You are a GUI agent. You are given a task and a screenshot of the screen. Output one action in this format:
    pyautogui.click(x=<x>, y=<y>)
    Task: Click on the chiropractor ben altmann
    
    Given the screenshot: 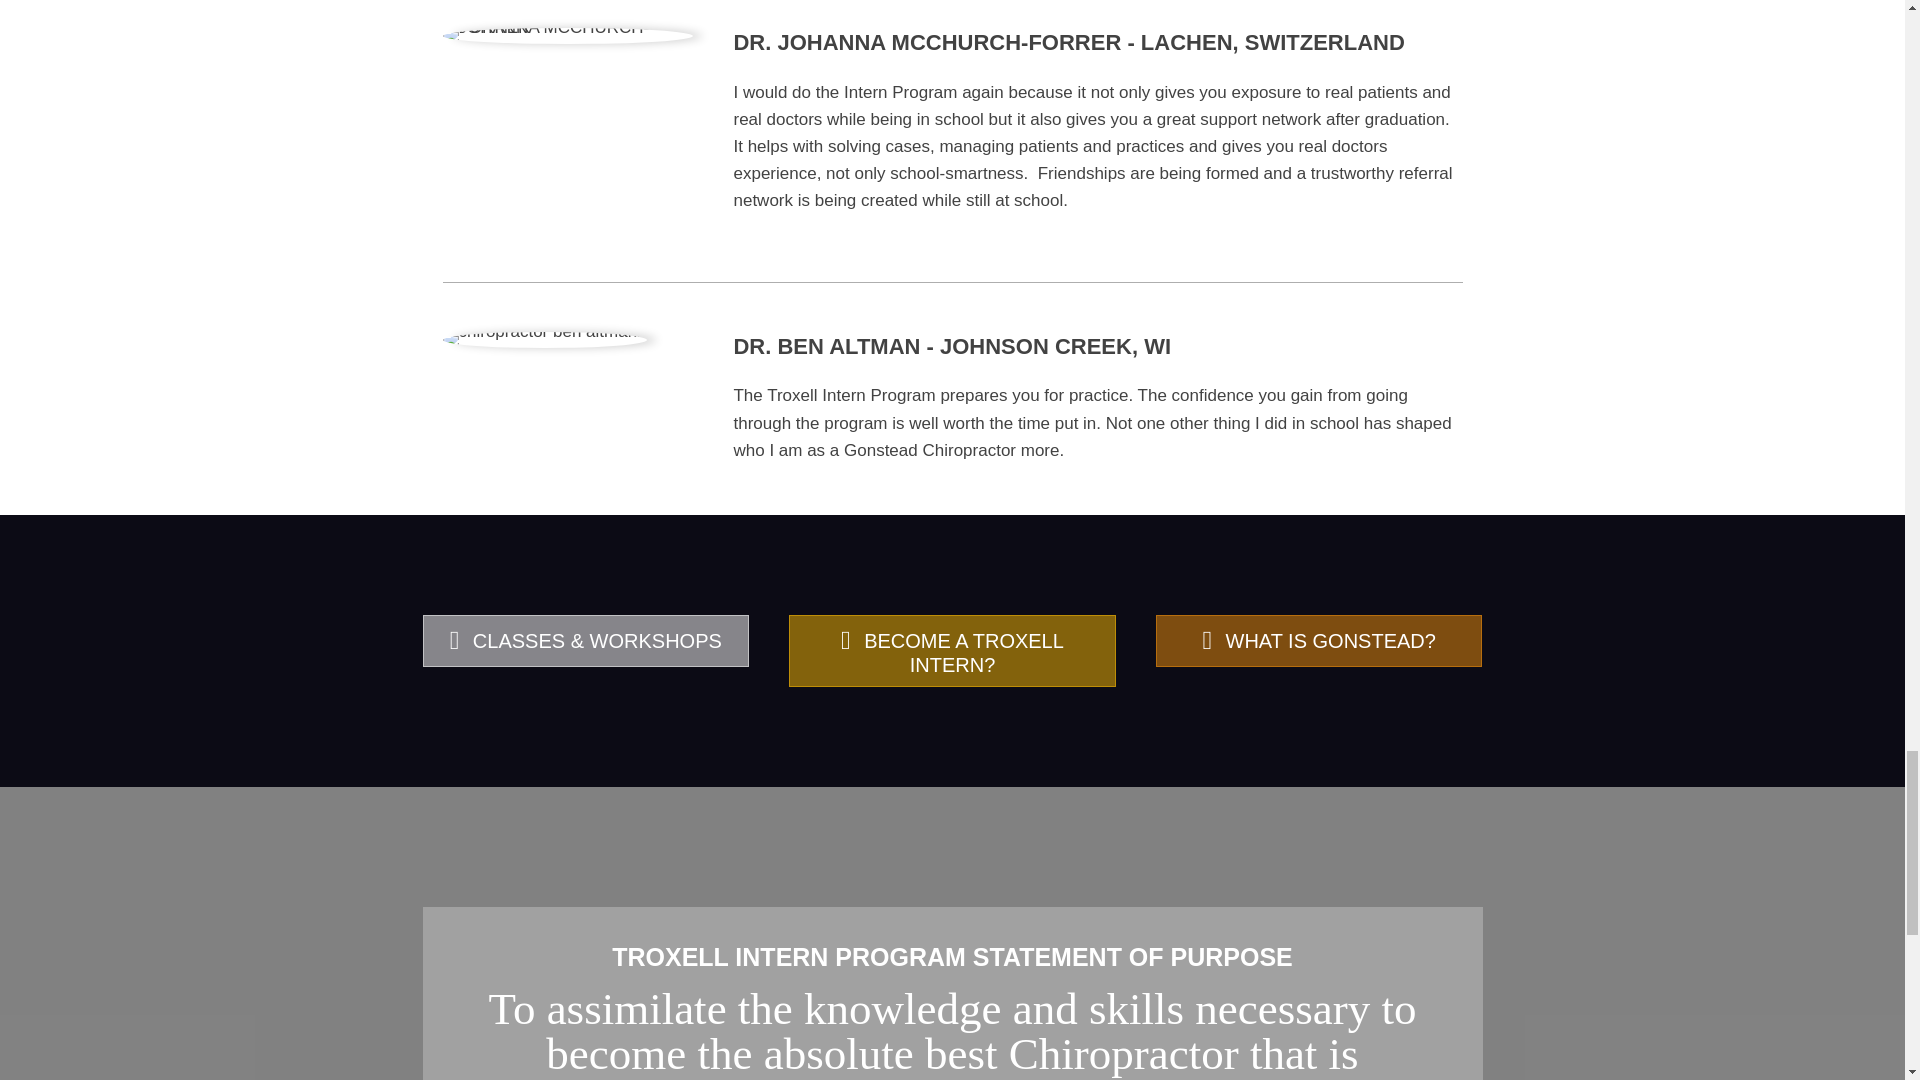 What is the action you would take?
    pyautogui.click(x=543, y=339)
    